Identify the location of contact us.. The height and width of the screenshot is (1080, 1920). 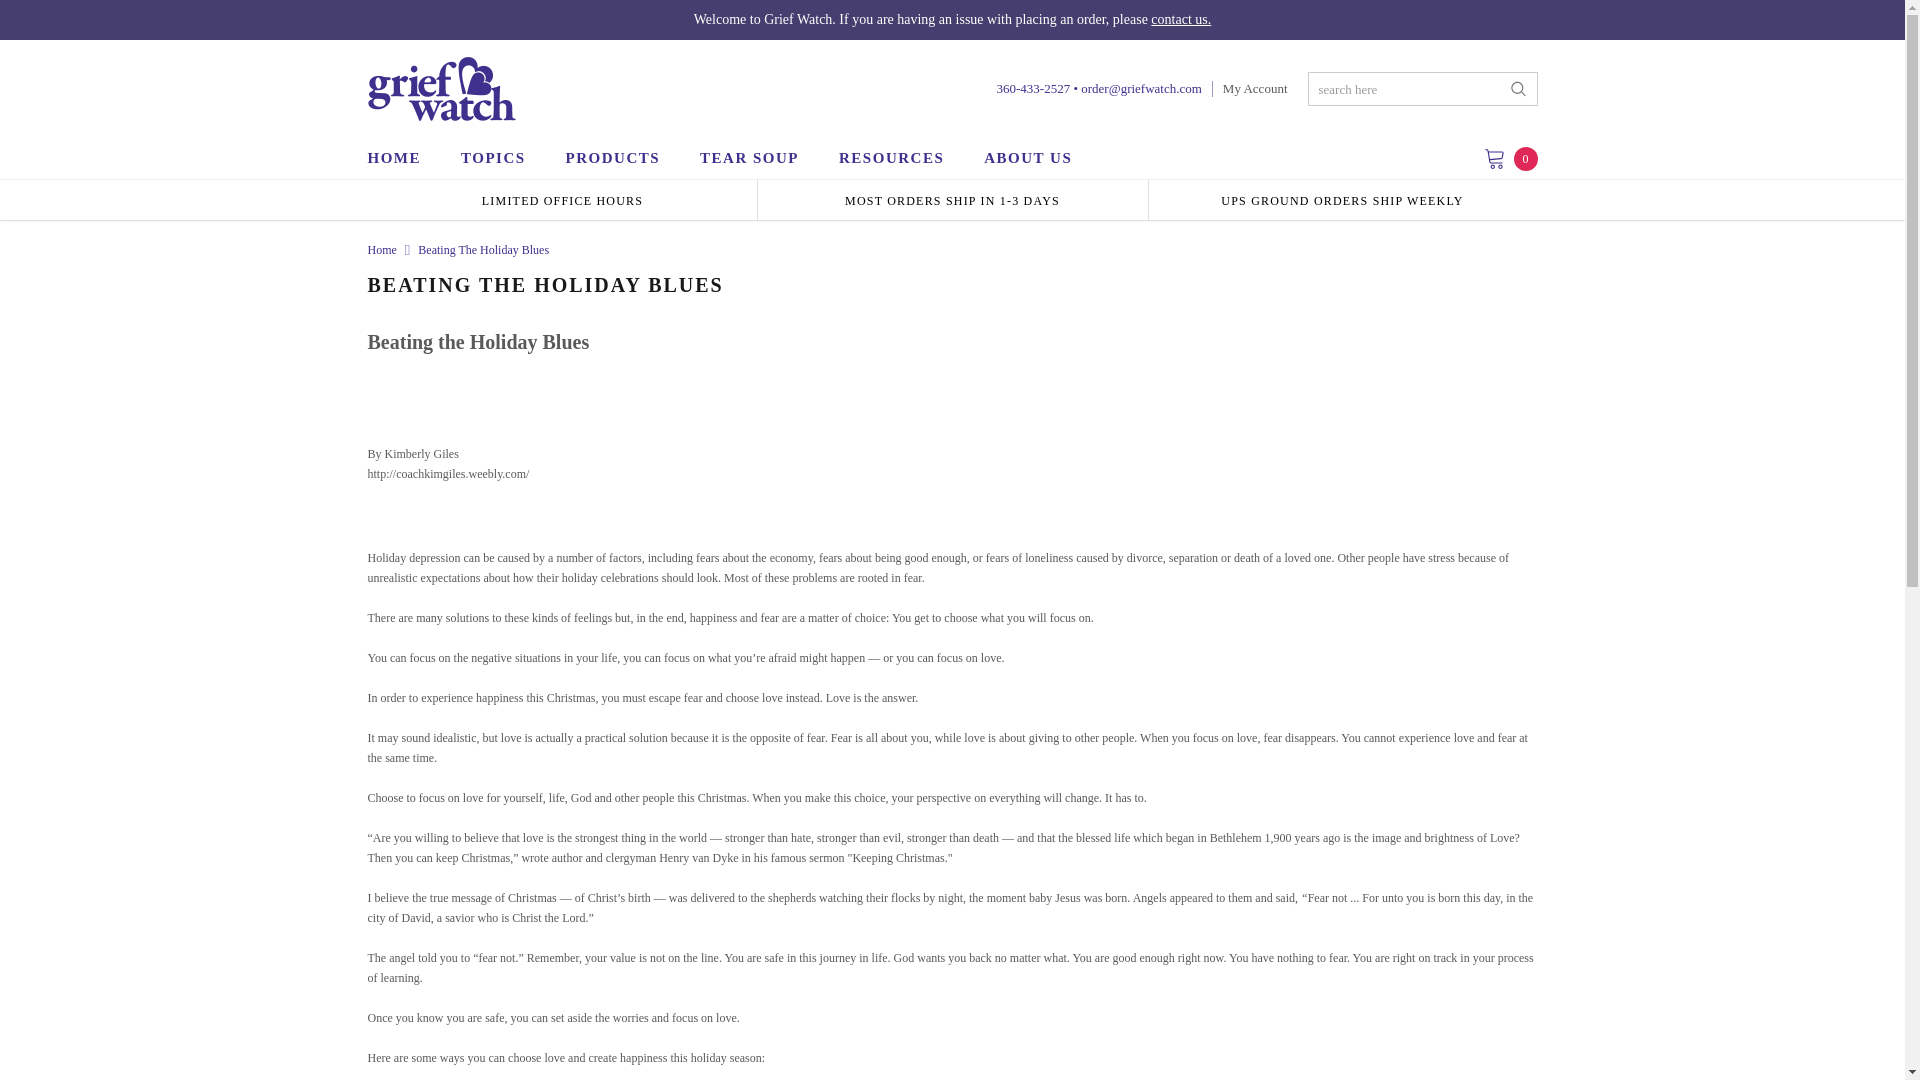
(1180, 19).